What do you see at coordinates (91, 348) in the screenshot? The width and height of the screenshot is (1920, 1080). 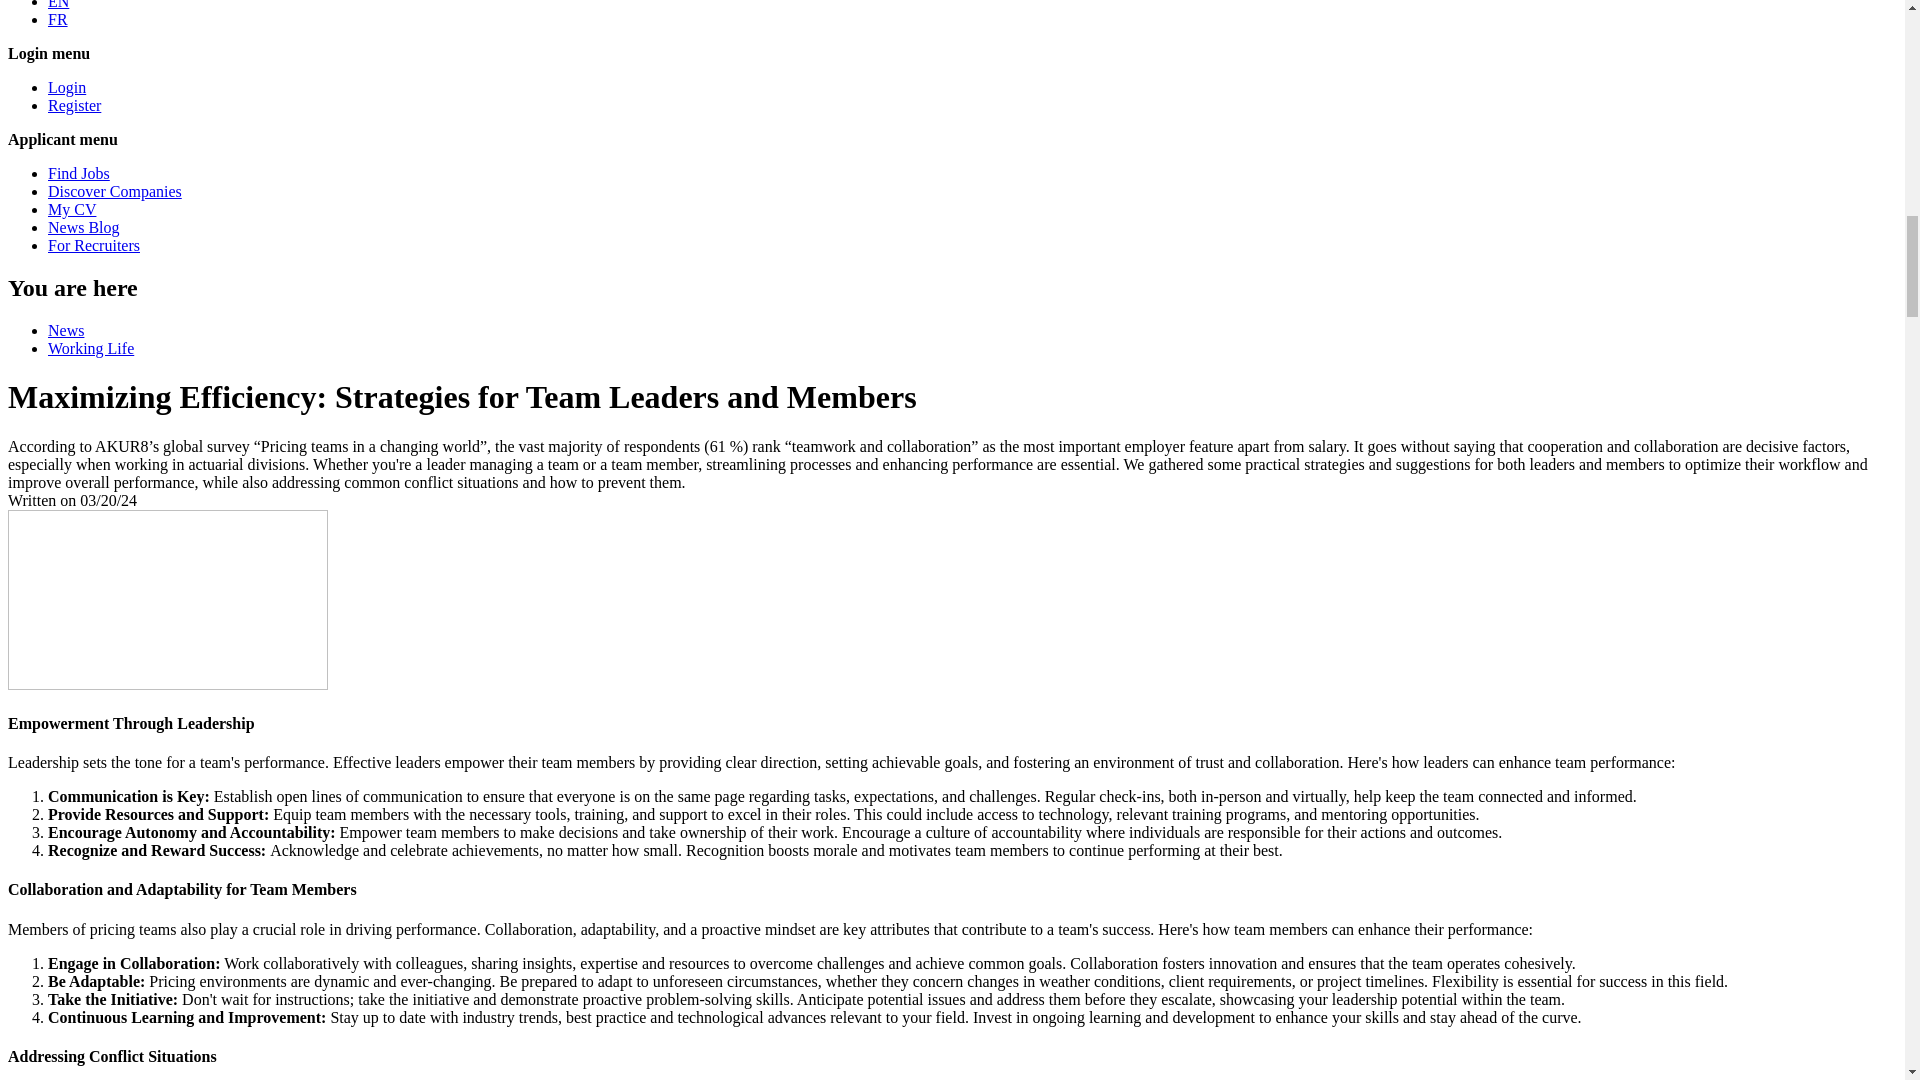 I see `Working Life` at bounding box center [91, 348].